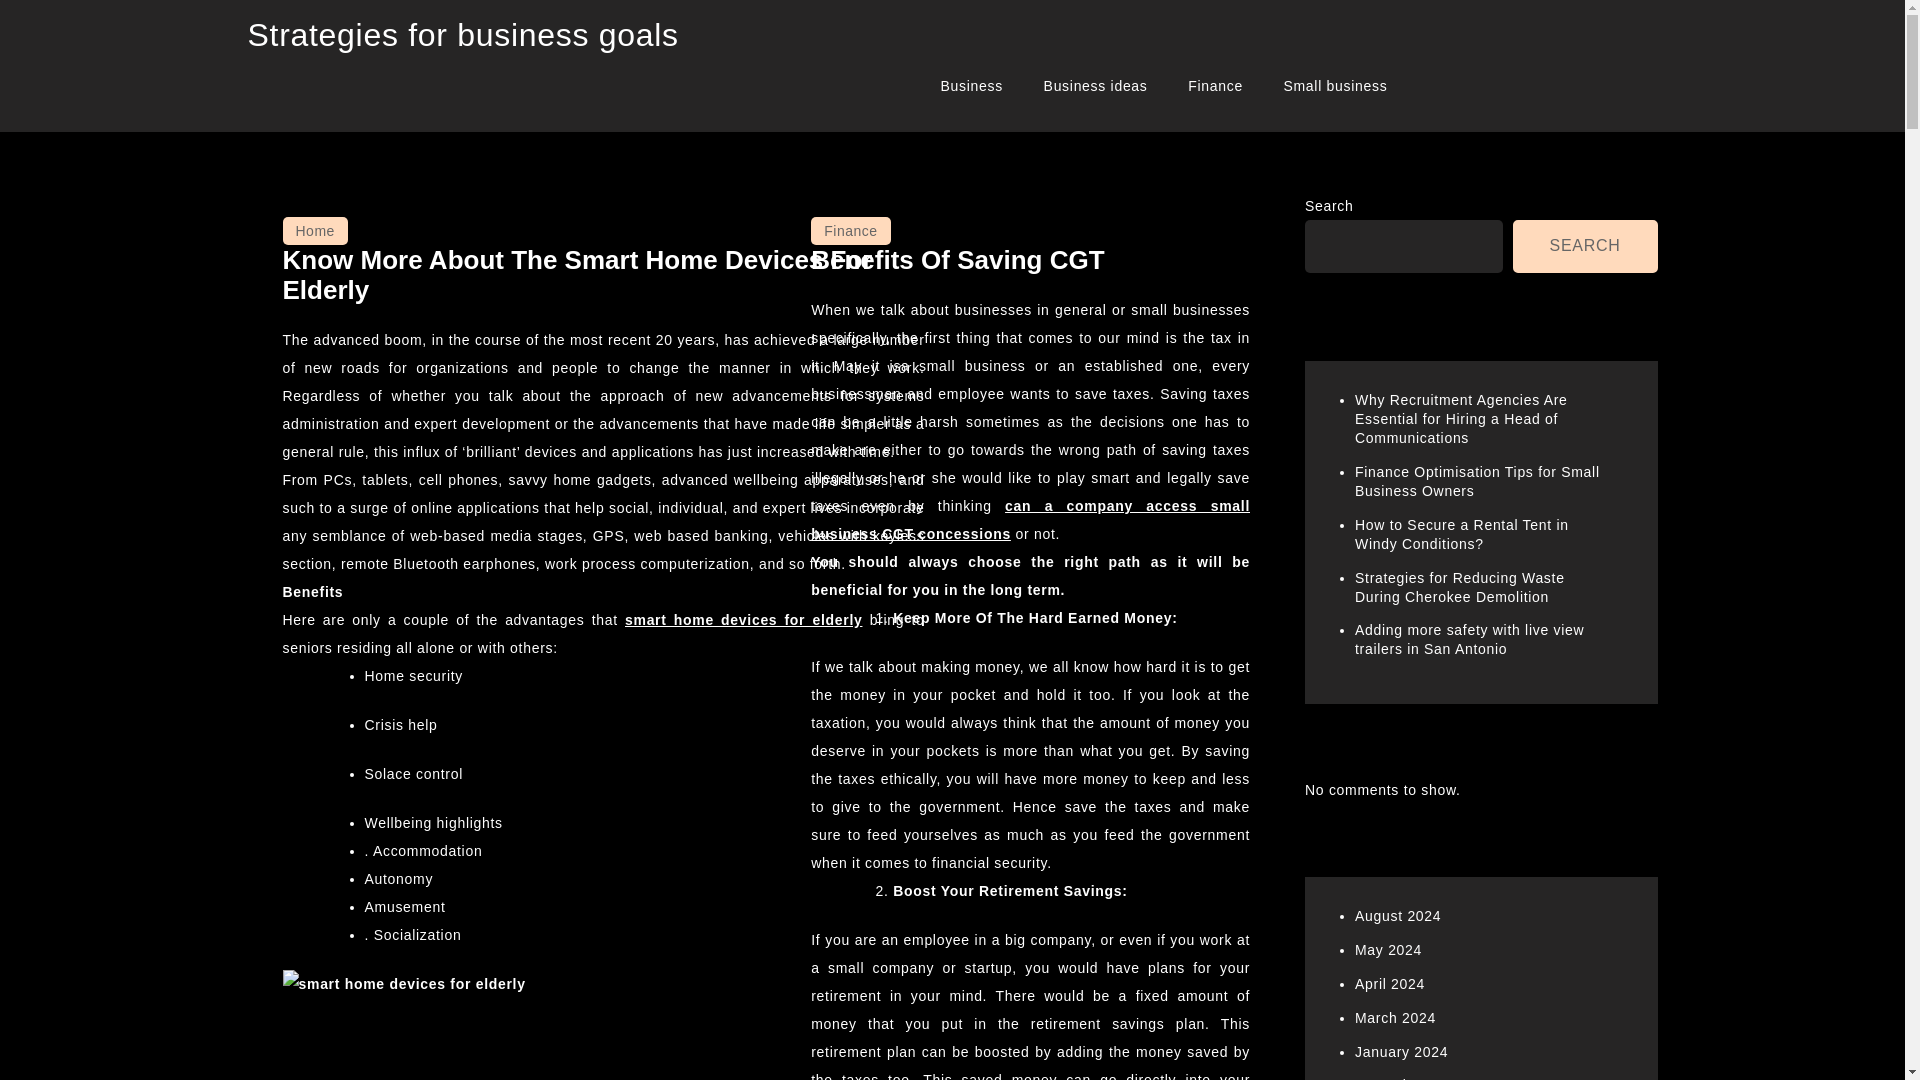 This screenshot has height=1080, width=1920. I want to click on Business ideas, so click(1095, 86).